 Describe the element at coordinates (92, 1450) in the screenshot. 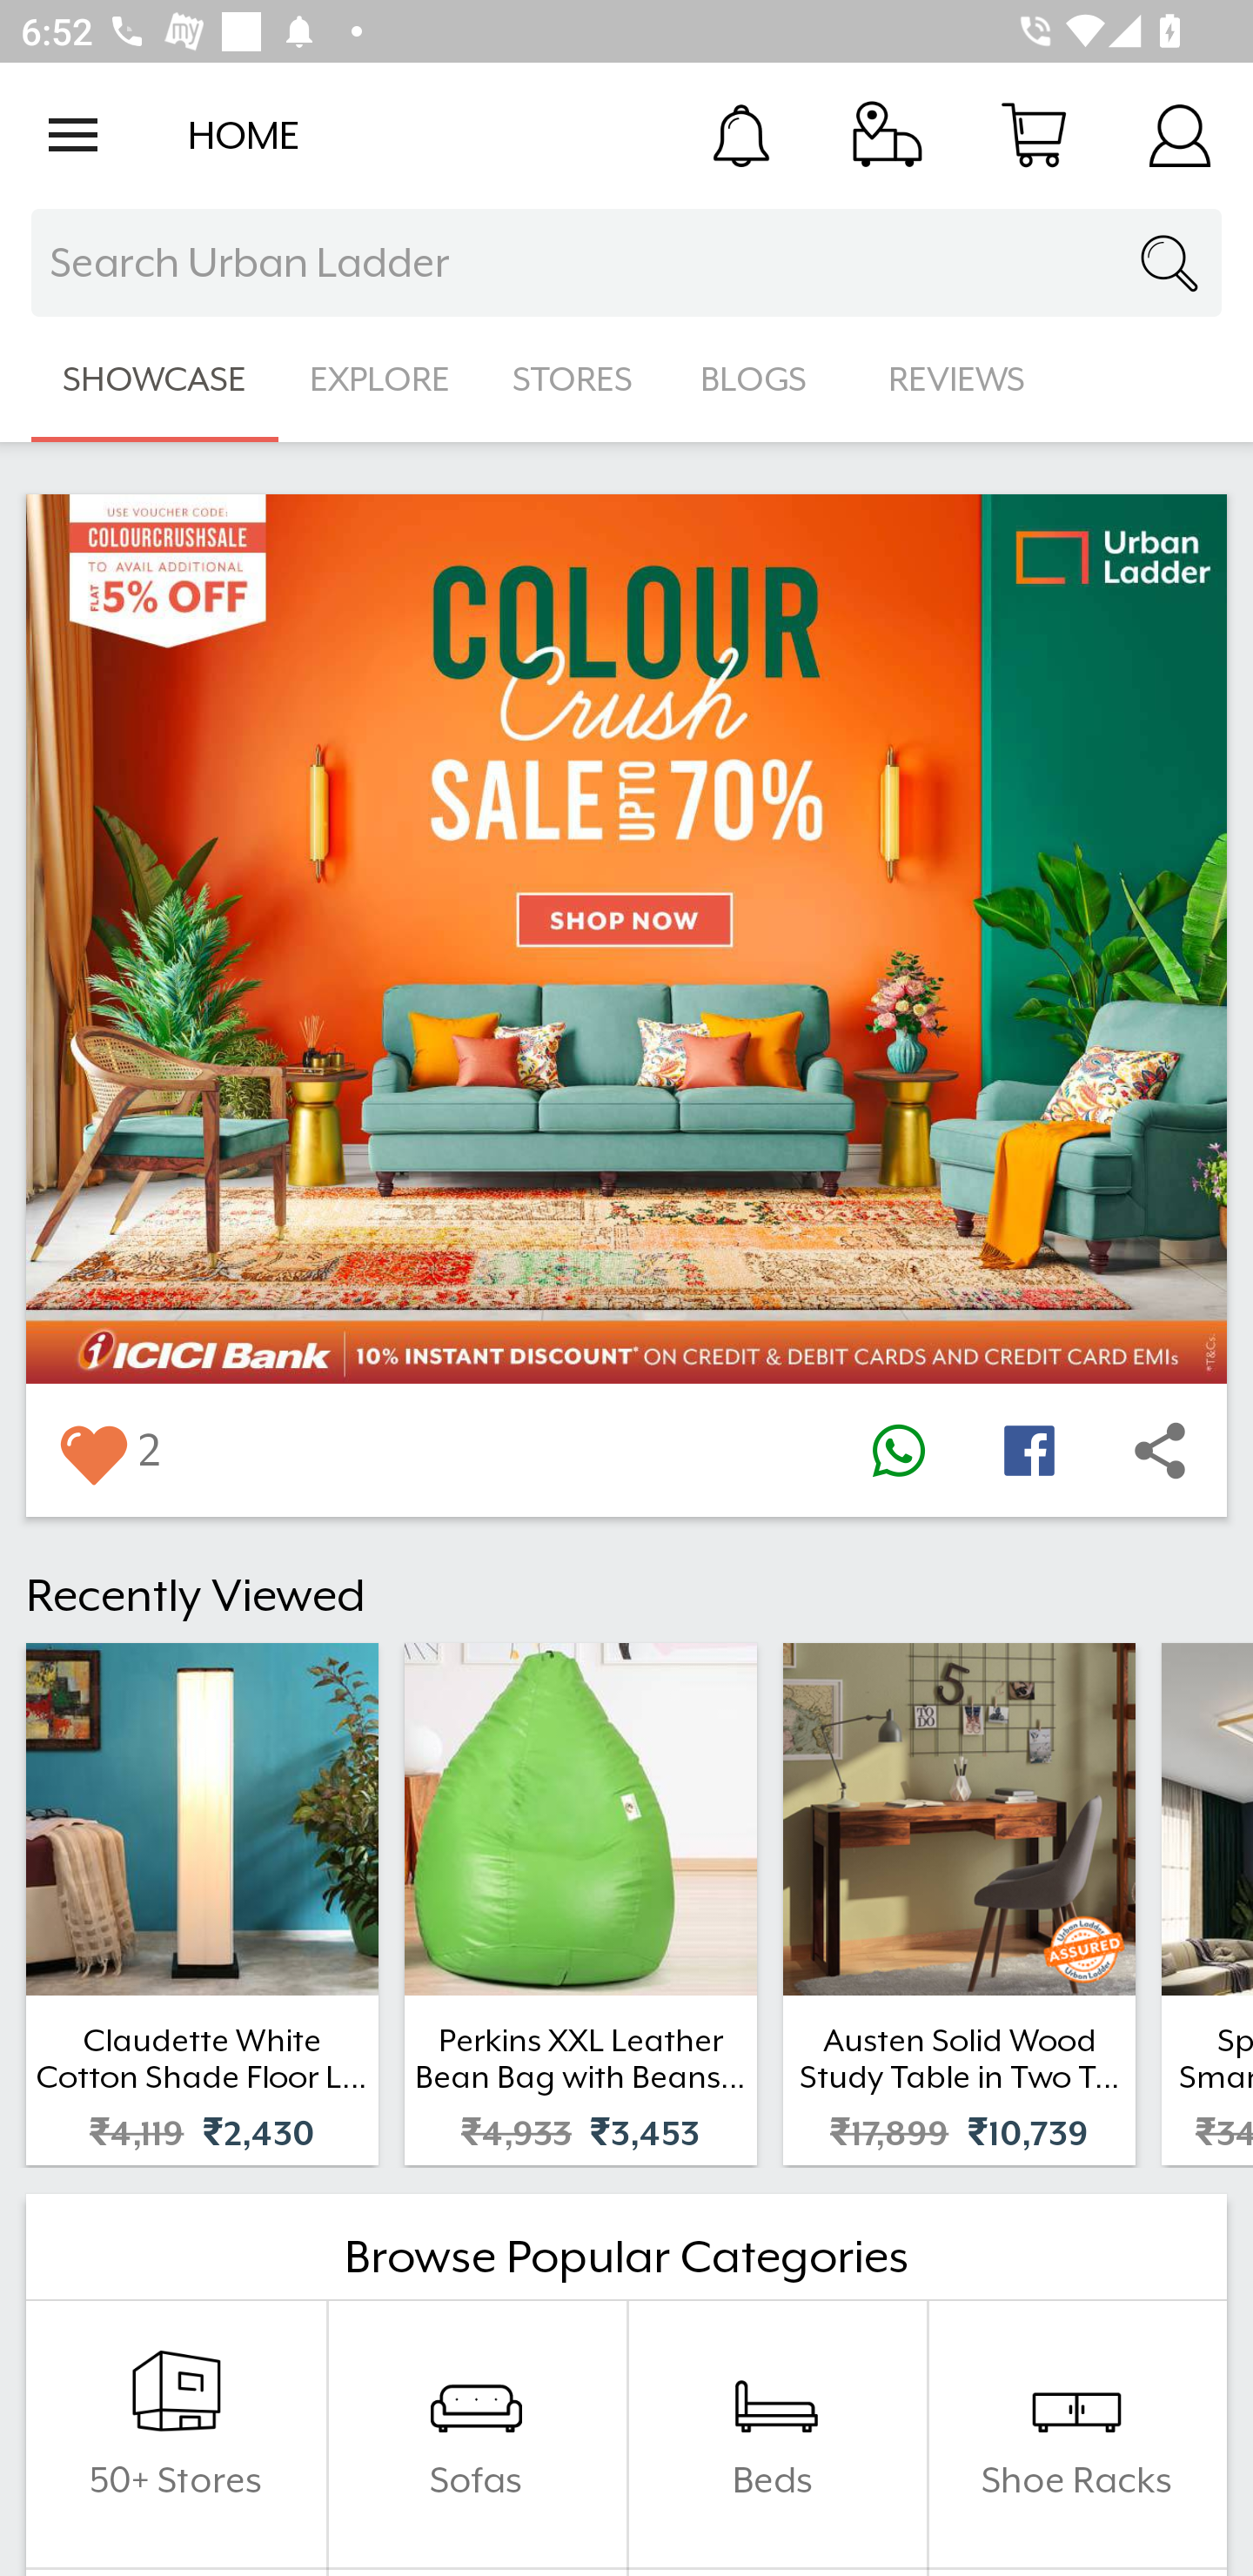

I see `` at that location.